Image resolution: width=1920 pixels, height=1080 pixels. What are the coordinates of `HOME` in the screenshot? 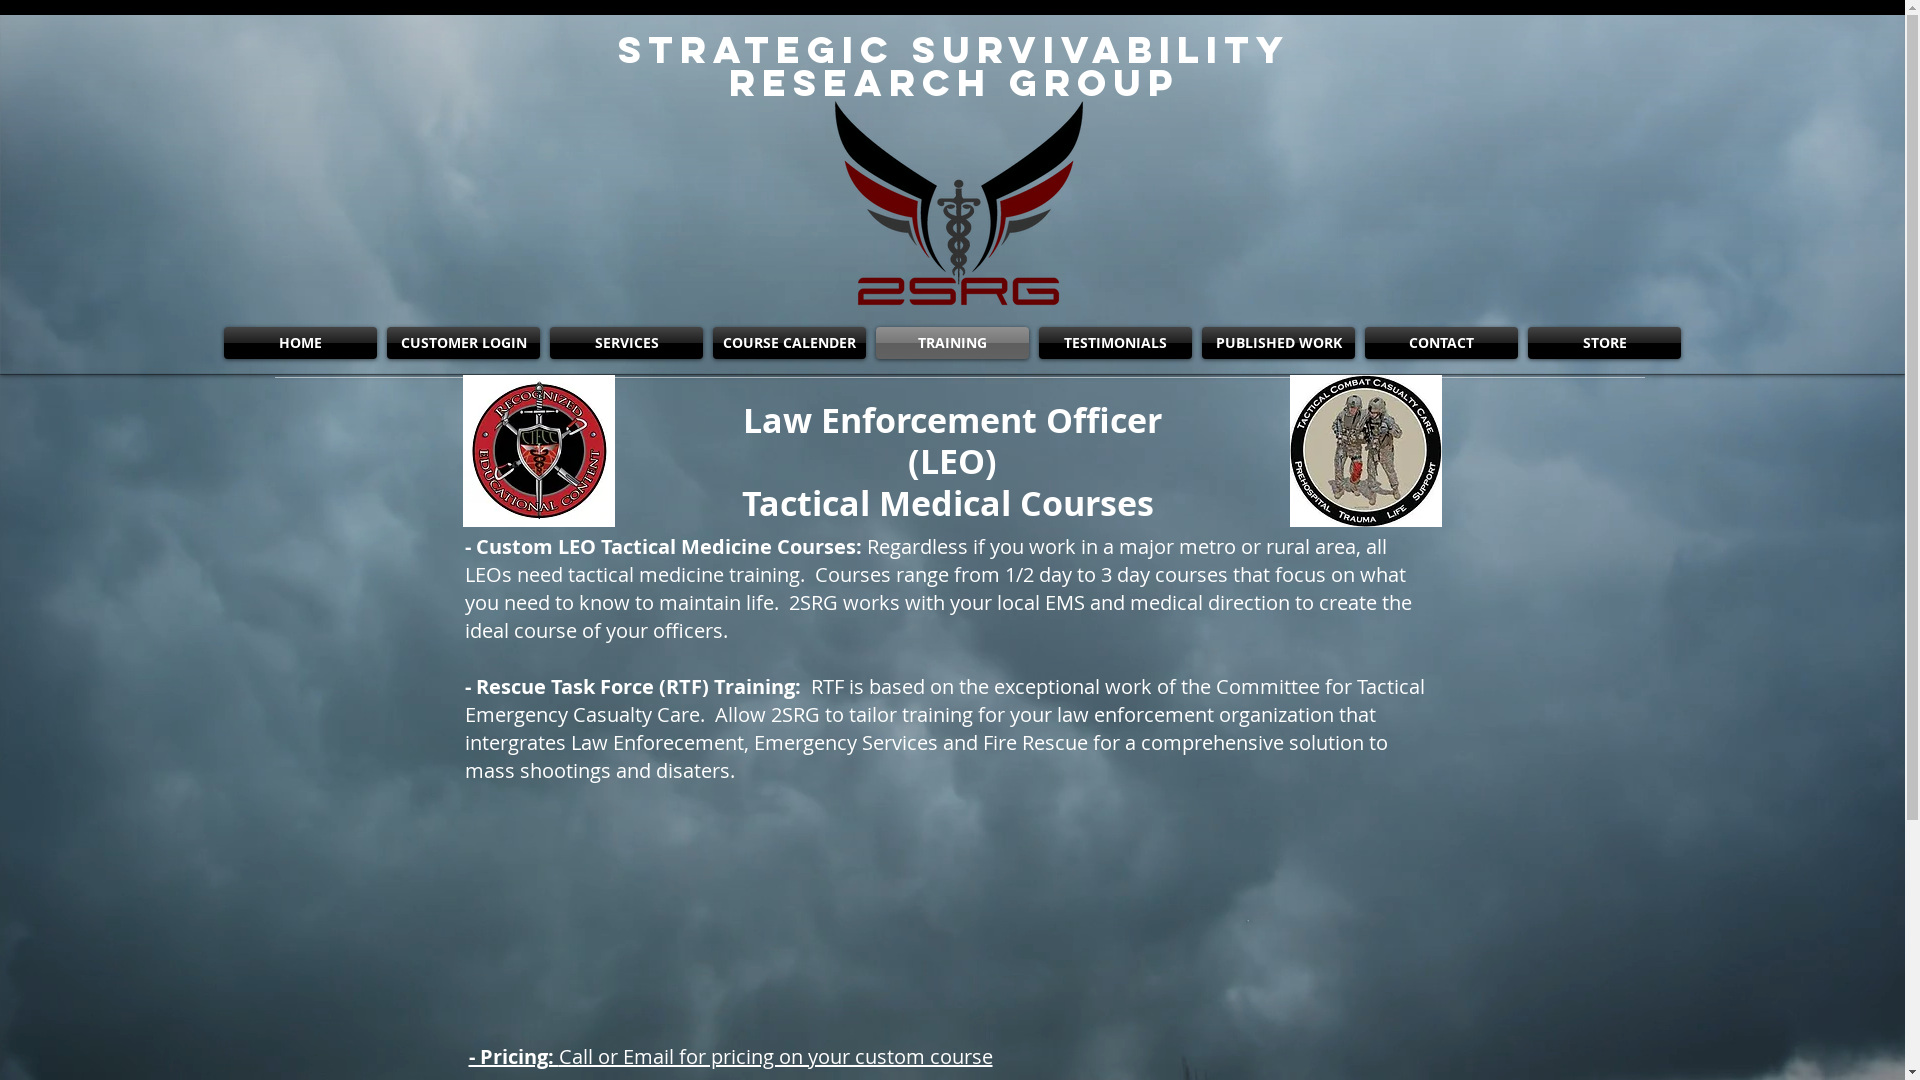 It's located at (300, 342).